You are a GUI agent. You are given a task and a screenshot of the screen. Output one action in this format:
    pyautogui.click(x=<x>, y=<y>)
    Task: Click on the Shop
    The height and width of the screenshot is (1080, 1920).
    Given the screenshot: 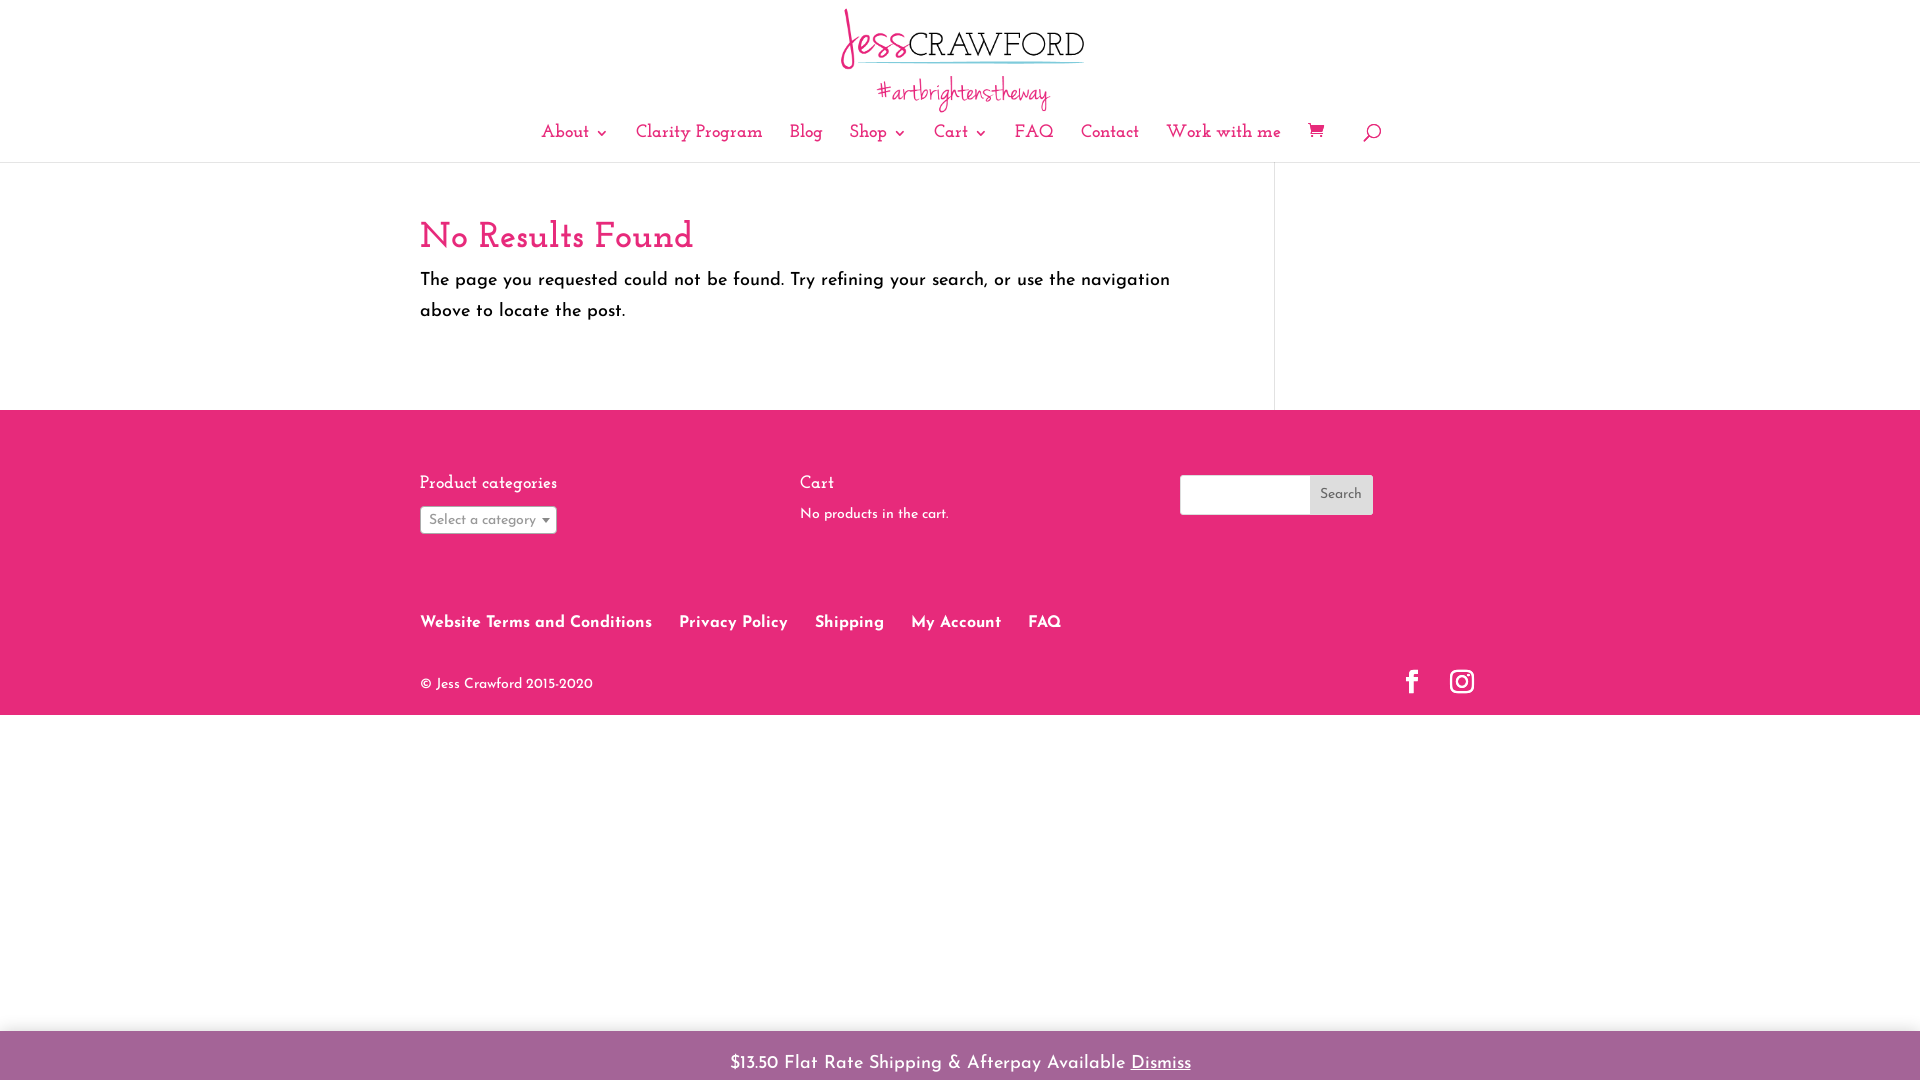 What is the action you would take?
    pyautogui.click(x=878, y=144)
    